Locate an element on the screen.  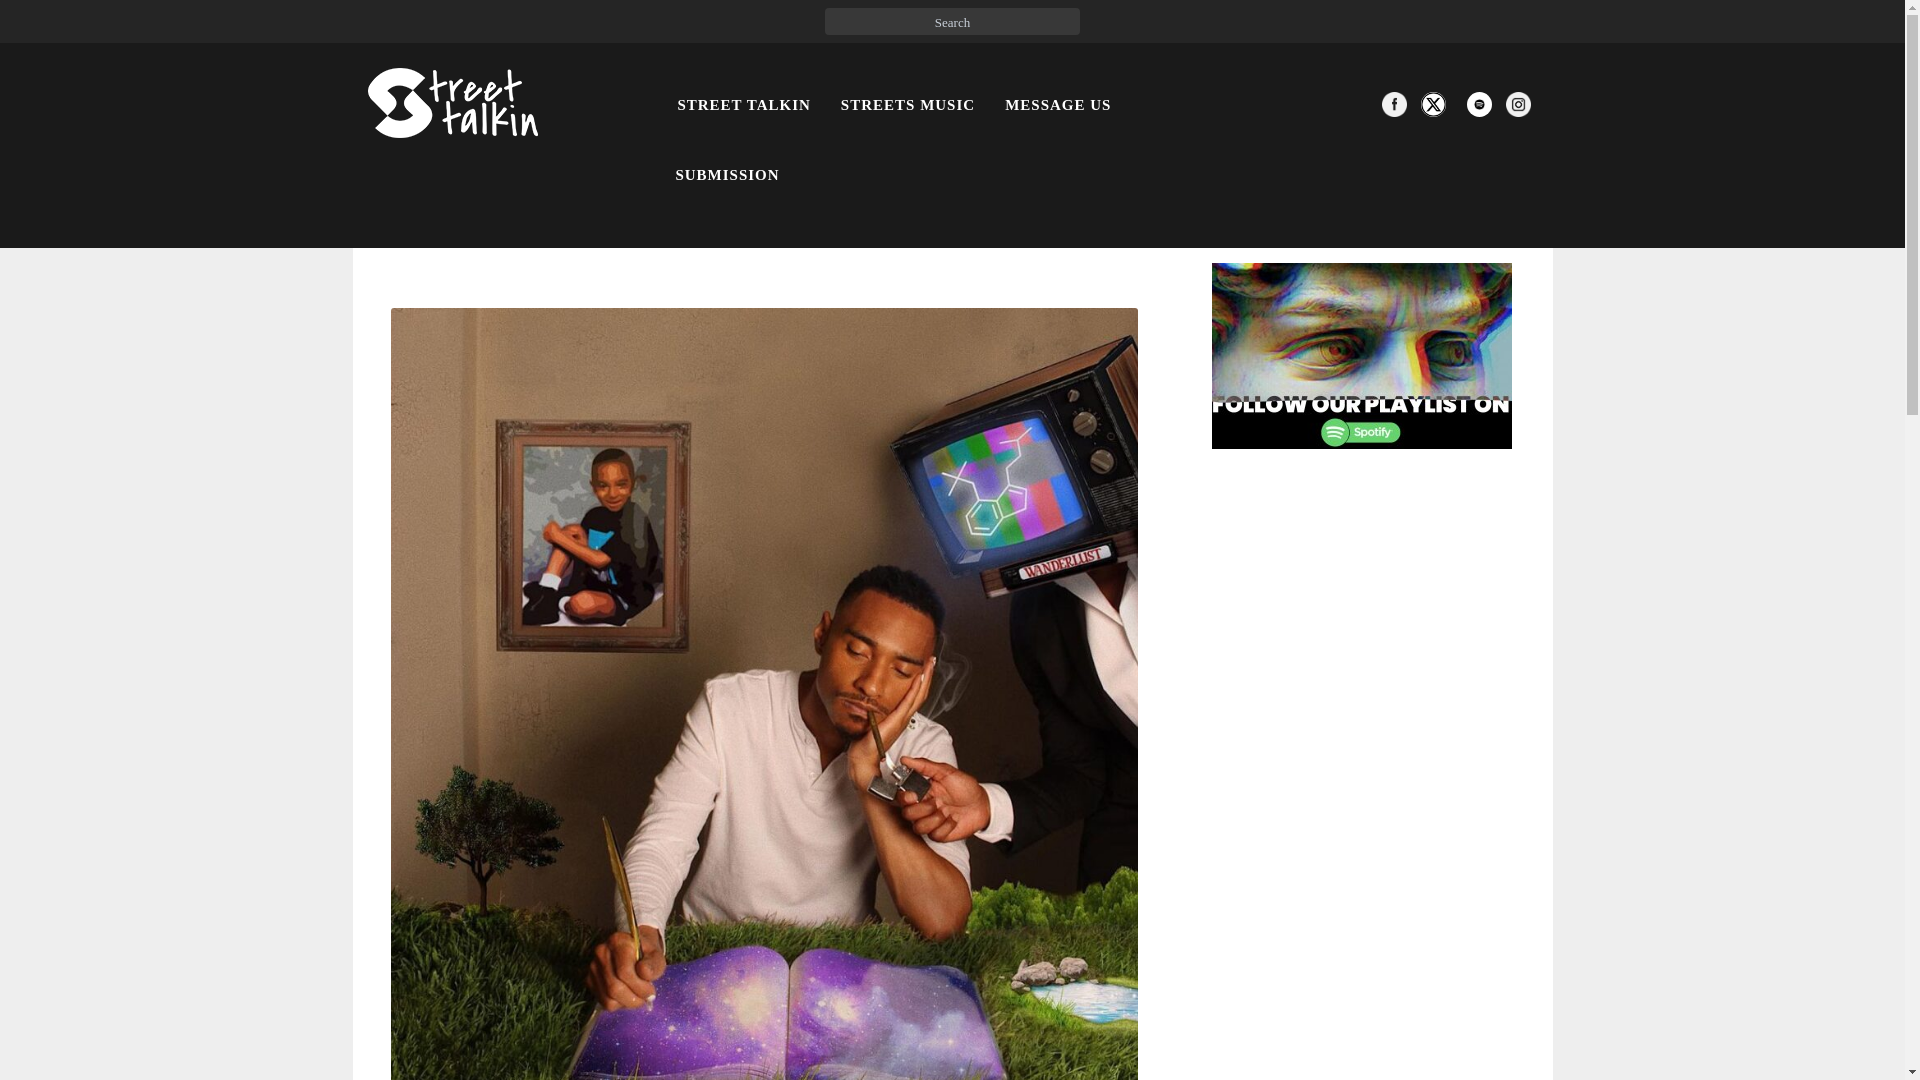
STREET TALKIN is located at coordinates (744, 105).